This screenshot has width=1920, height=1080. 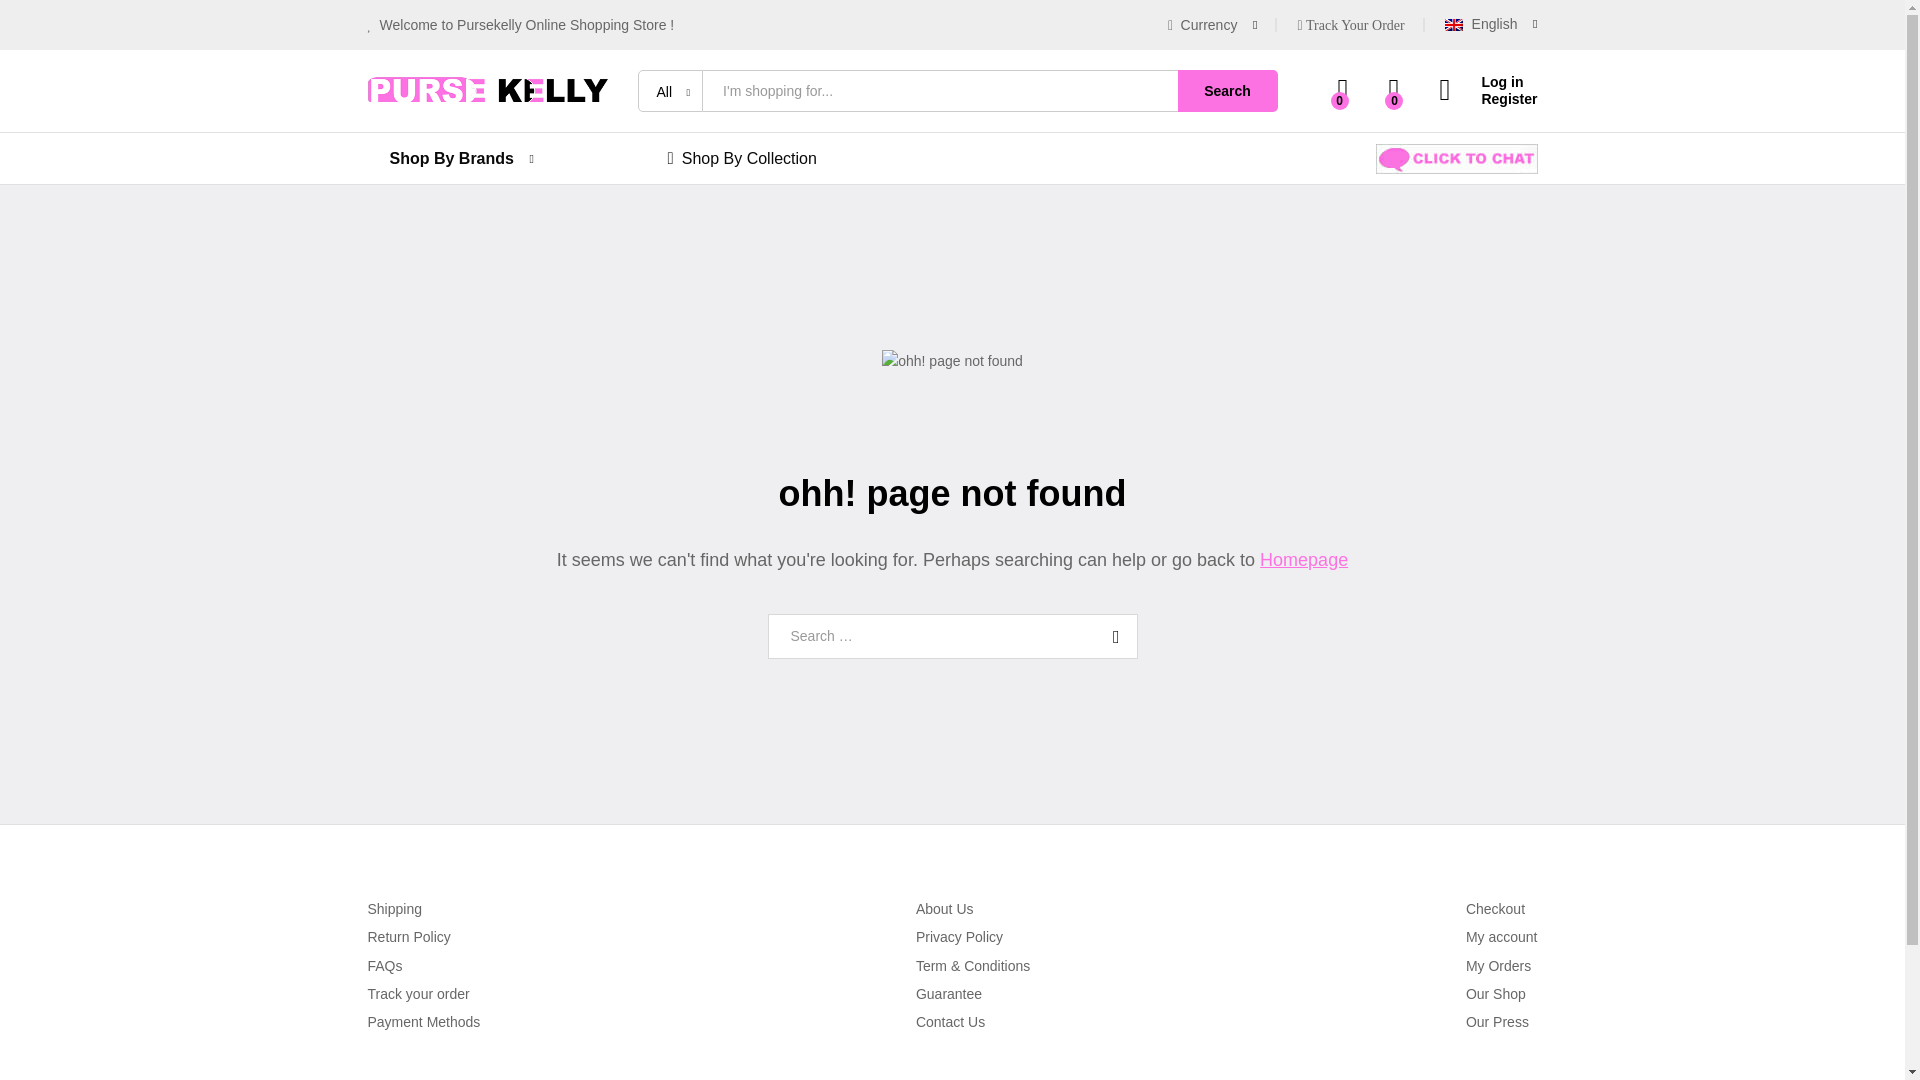 I want to click on Shop By Collection, so click(x=742, y=158).